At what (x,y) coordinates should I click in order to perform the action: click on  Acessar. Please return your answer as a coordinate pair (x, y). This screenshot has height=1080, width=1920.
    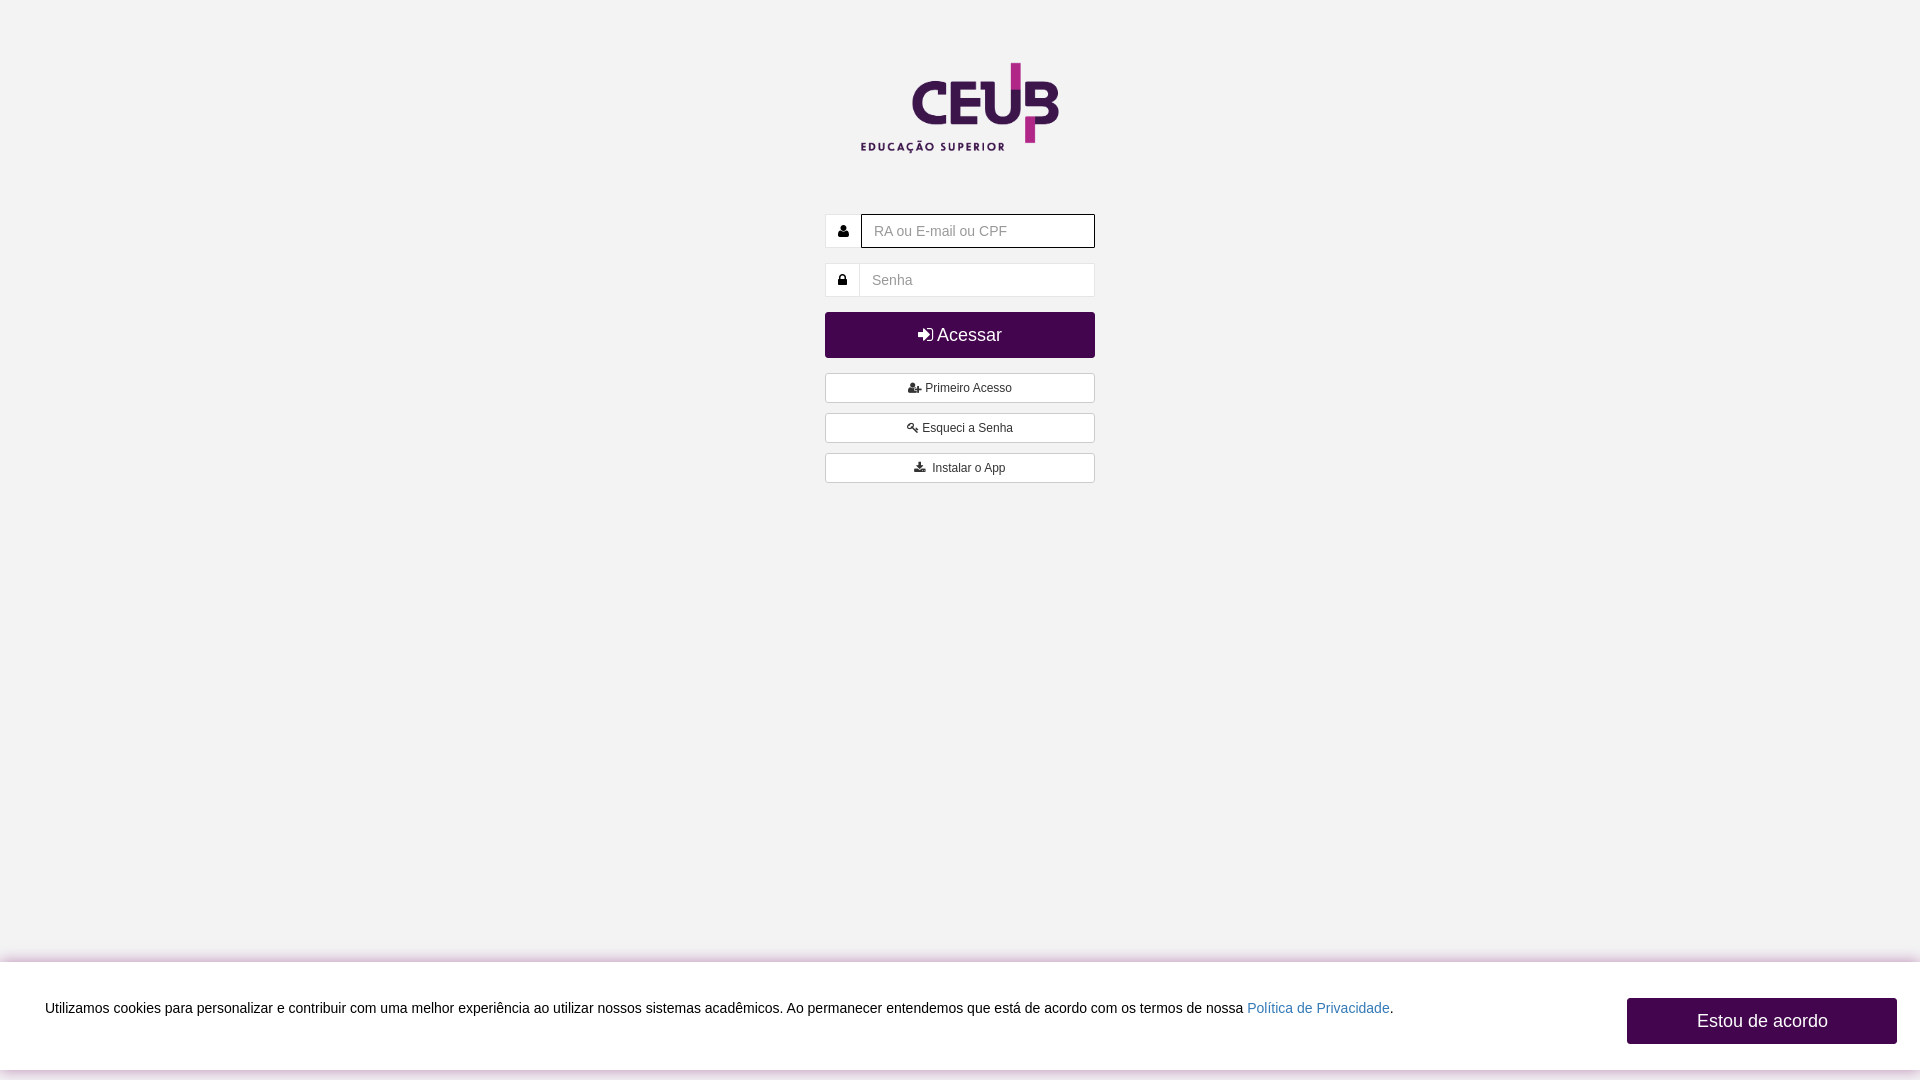
    Looking at the image, I should click on (960, 334).